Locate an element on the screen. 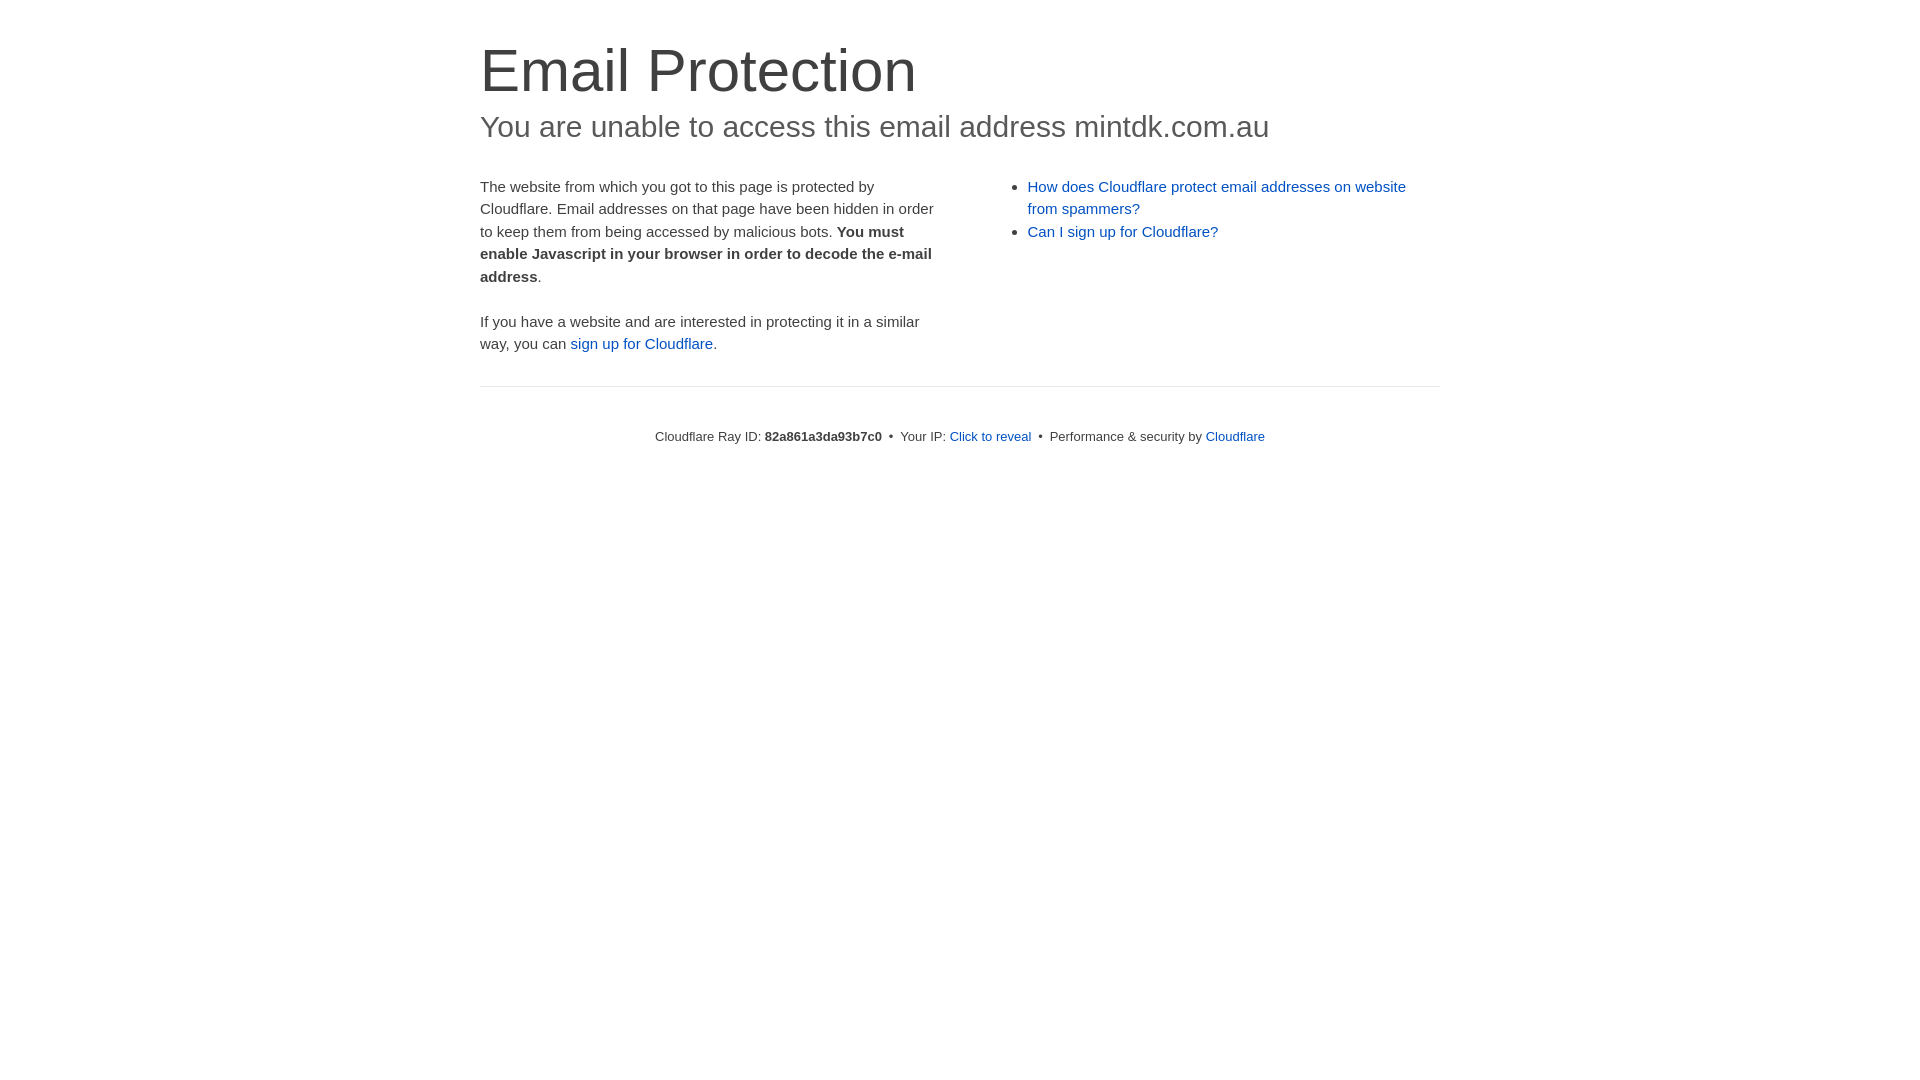  Can I sign up for Cloudflare? is located at coordinates (1124, 232).